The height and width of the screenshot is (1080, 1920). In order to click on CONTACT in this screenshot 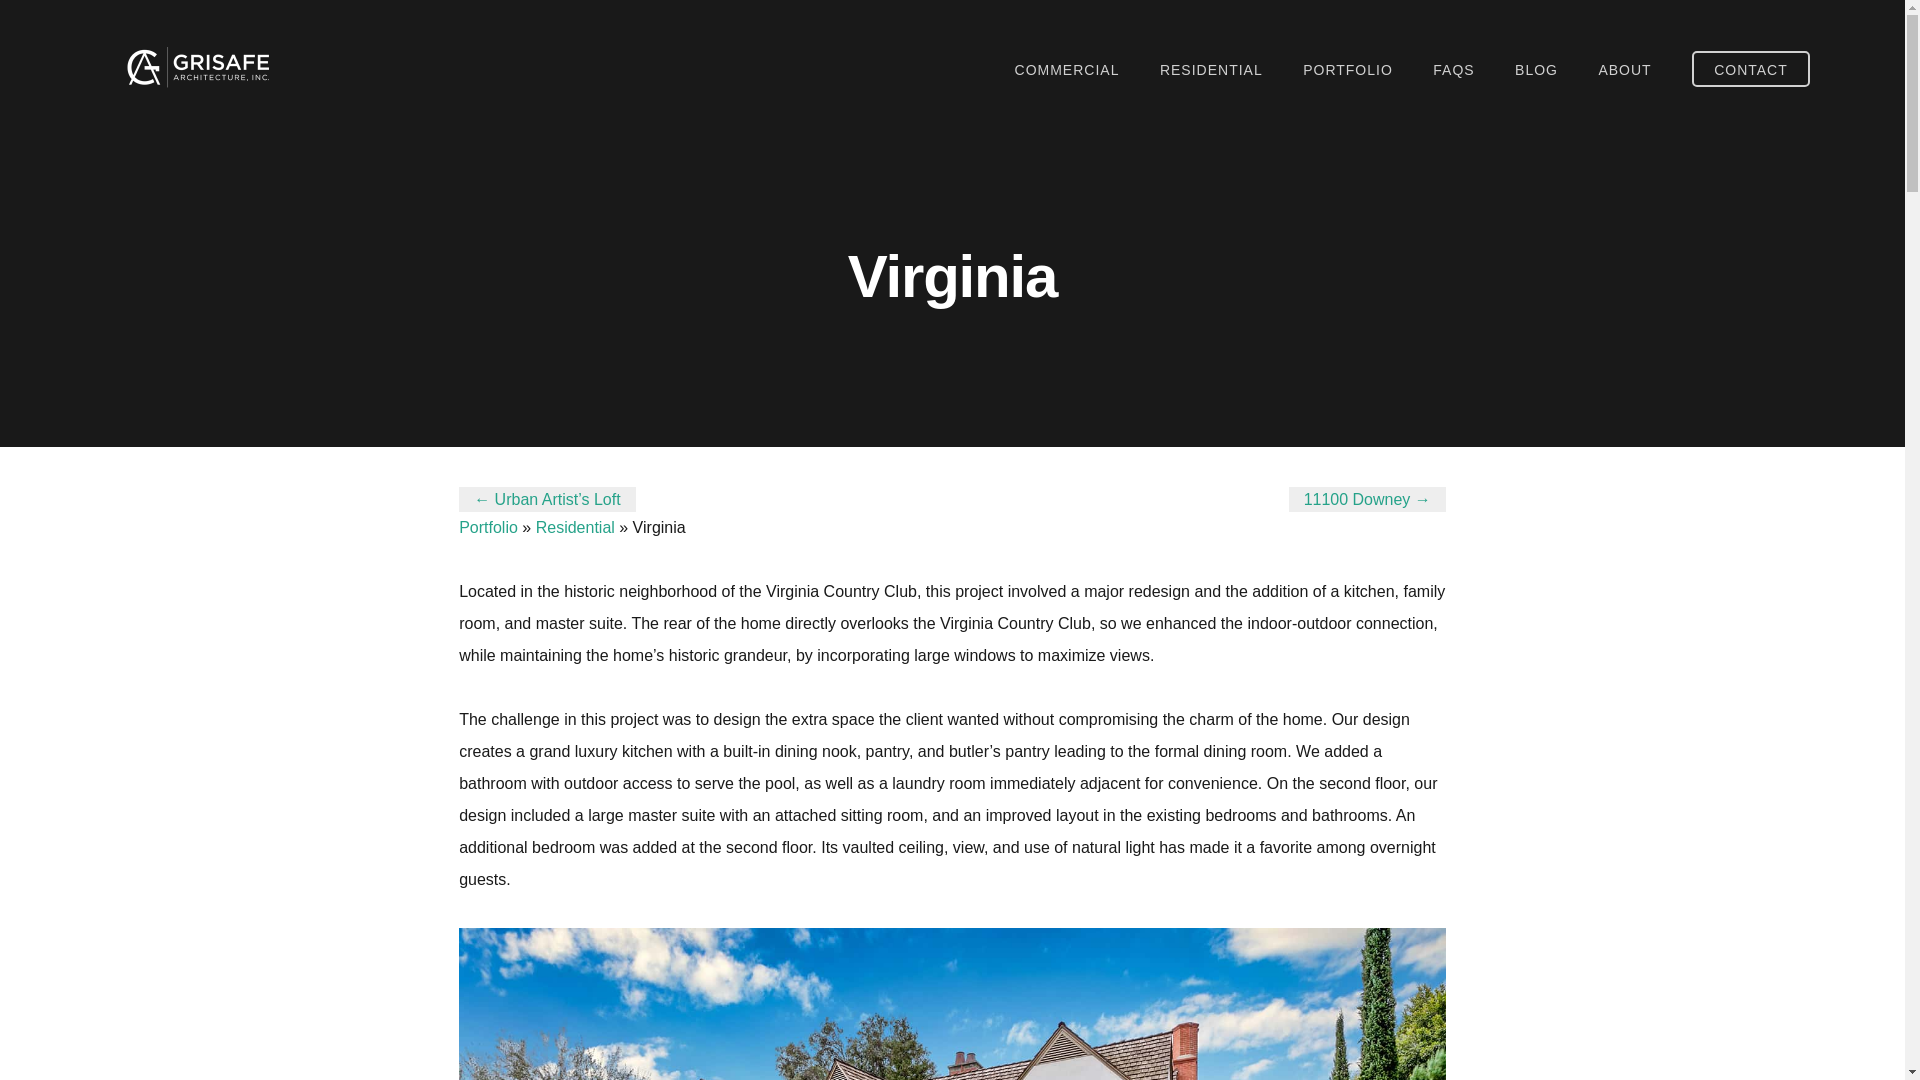, I will do `click(1750, 68)`.